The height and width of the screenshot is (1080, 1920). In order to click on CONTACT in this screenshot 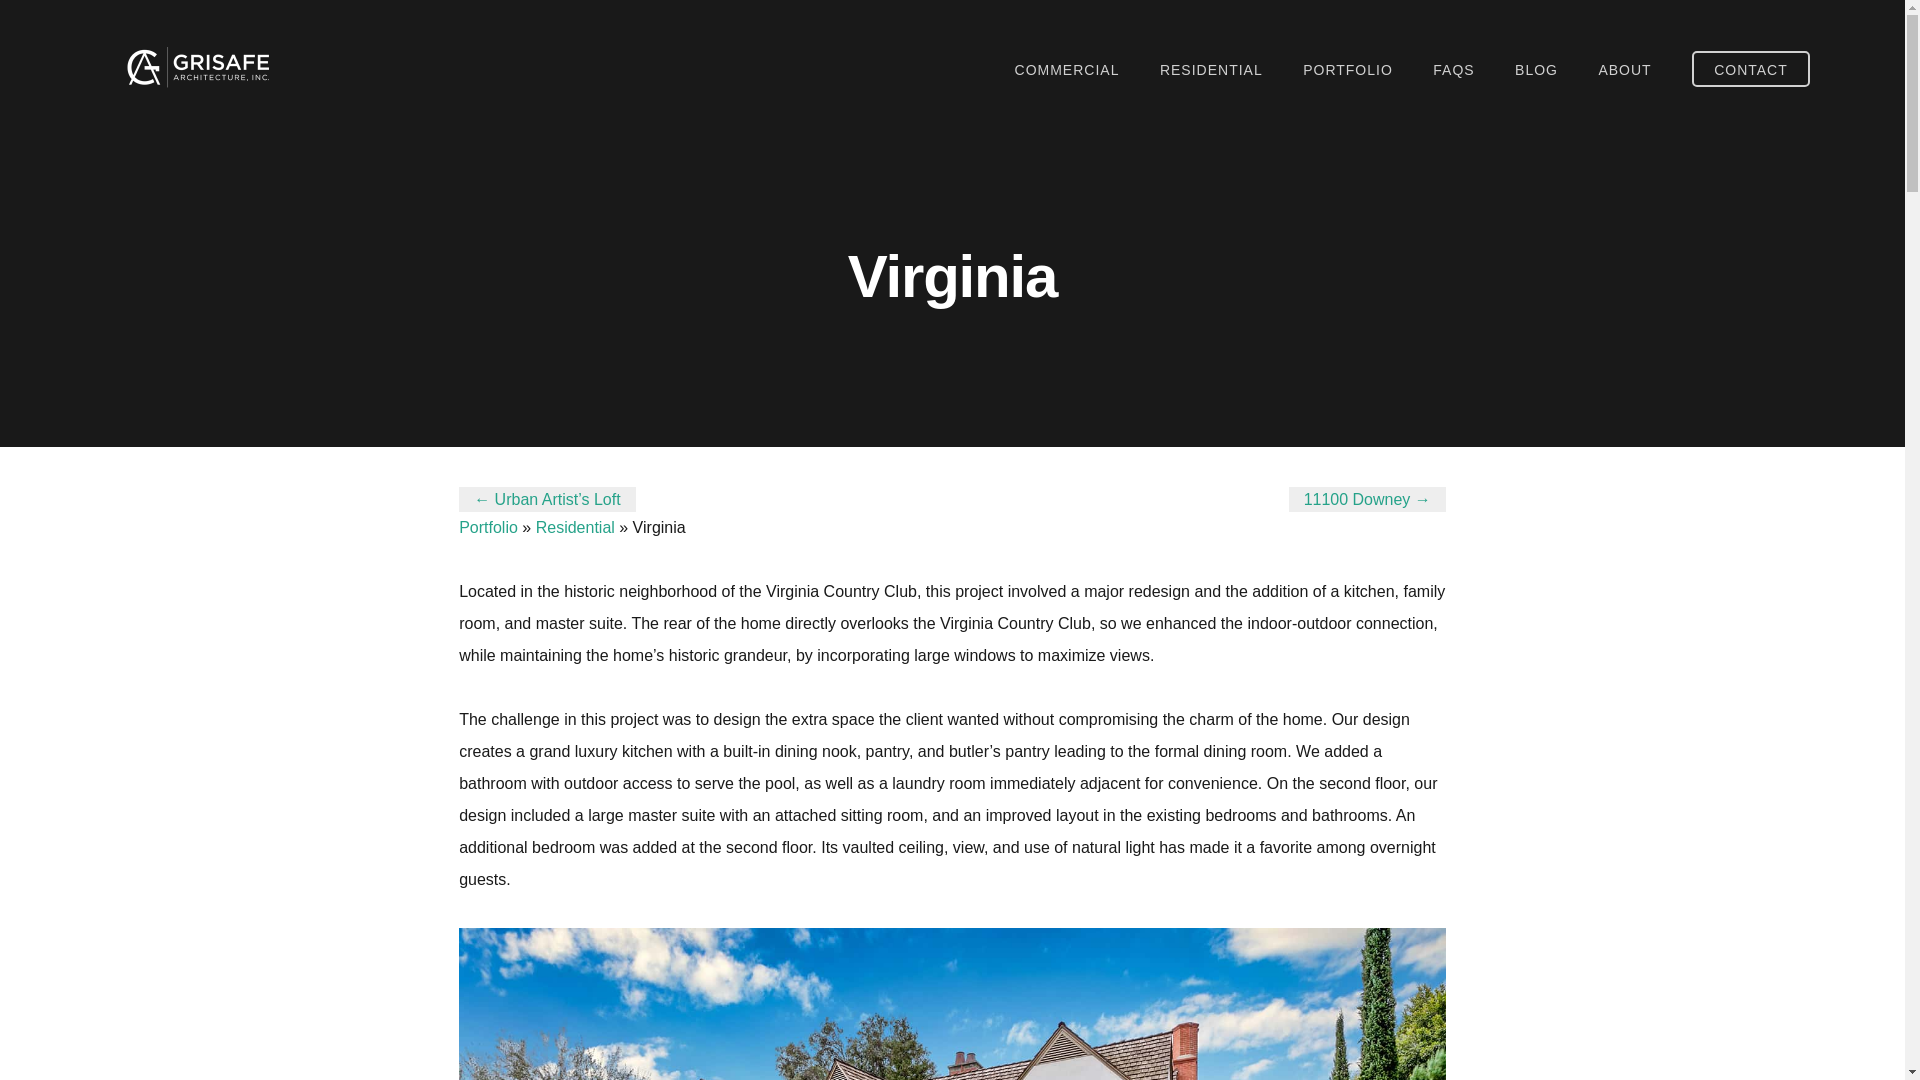, I will do `click(1750, 68)`.